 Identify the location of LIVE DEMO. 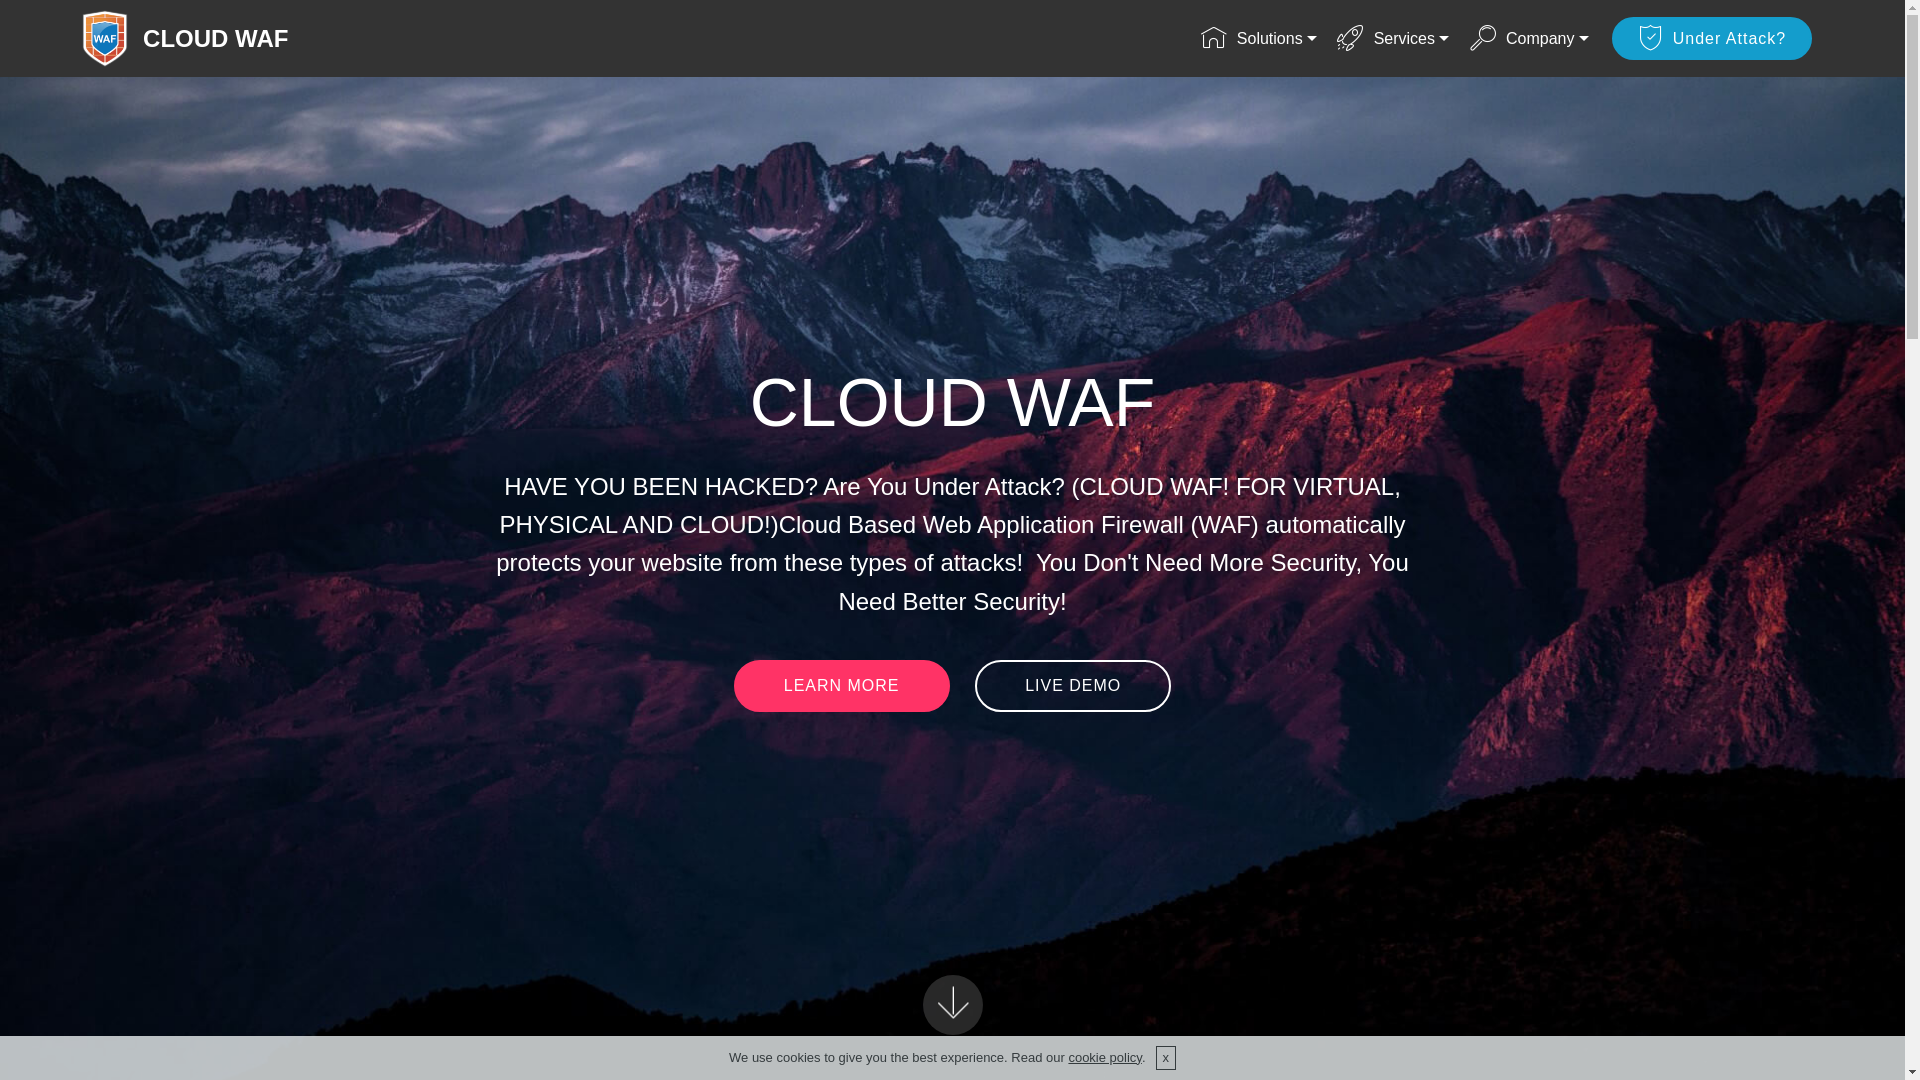
(1073, 686).